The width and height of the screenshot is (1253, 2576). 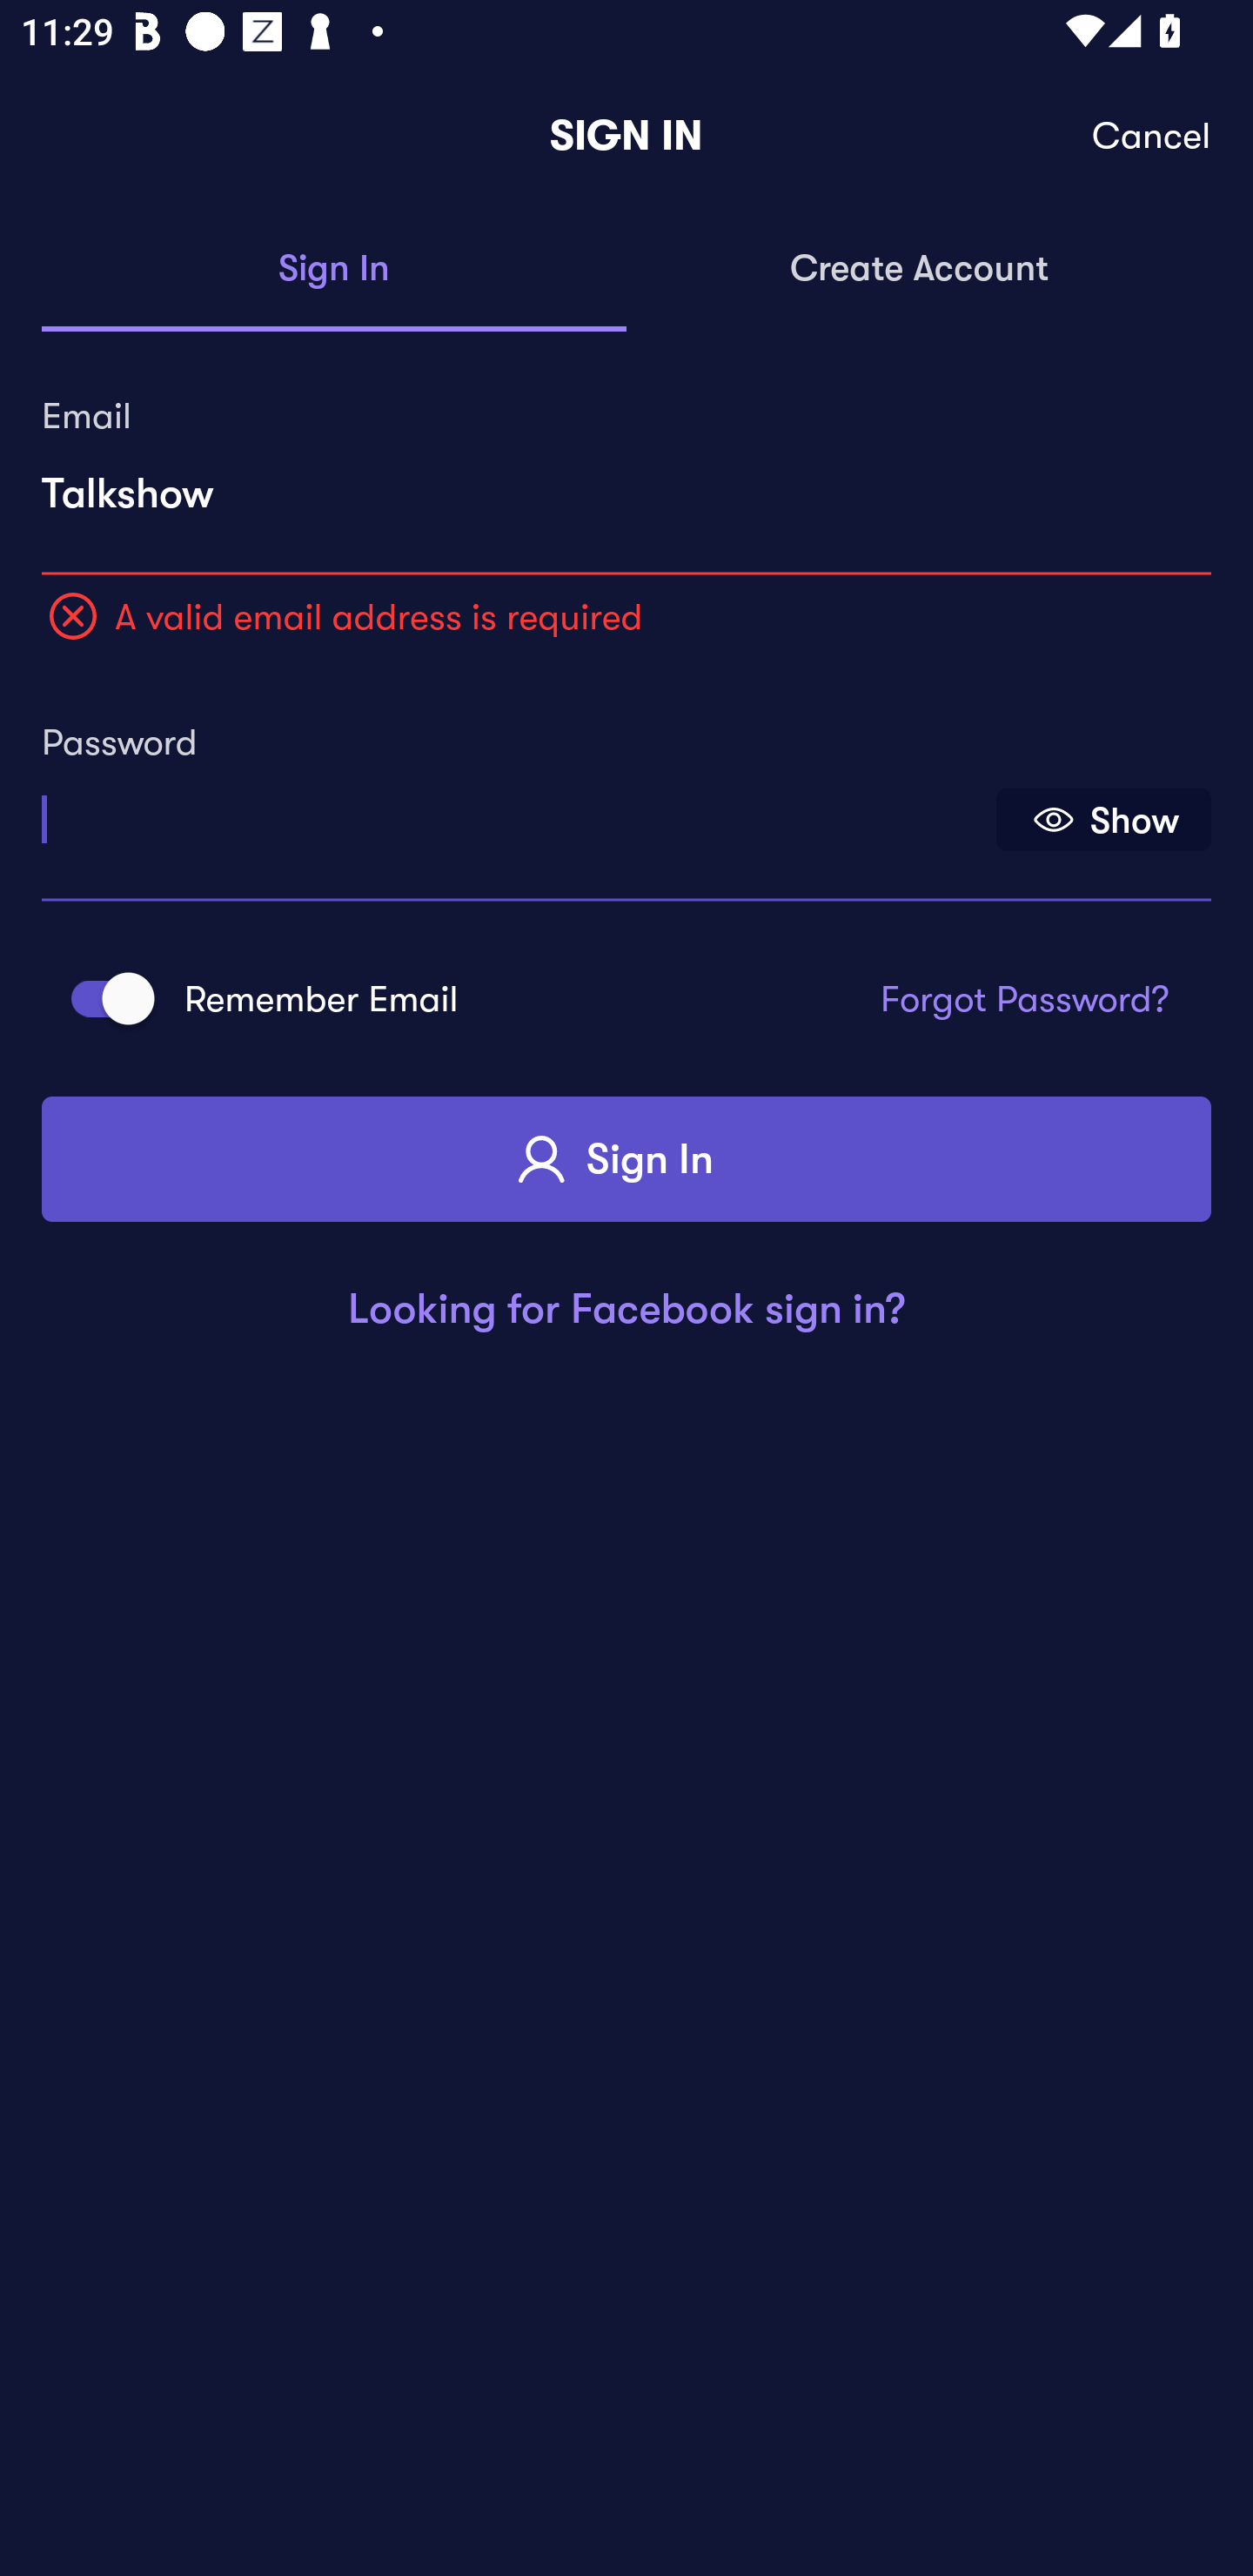 What do you see at coordinates (919, 270) in the screenshot?
I see `Create Account` at bounding box center [919, 270].